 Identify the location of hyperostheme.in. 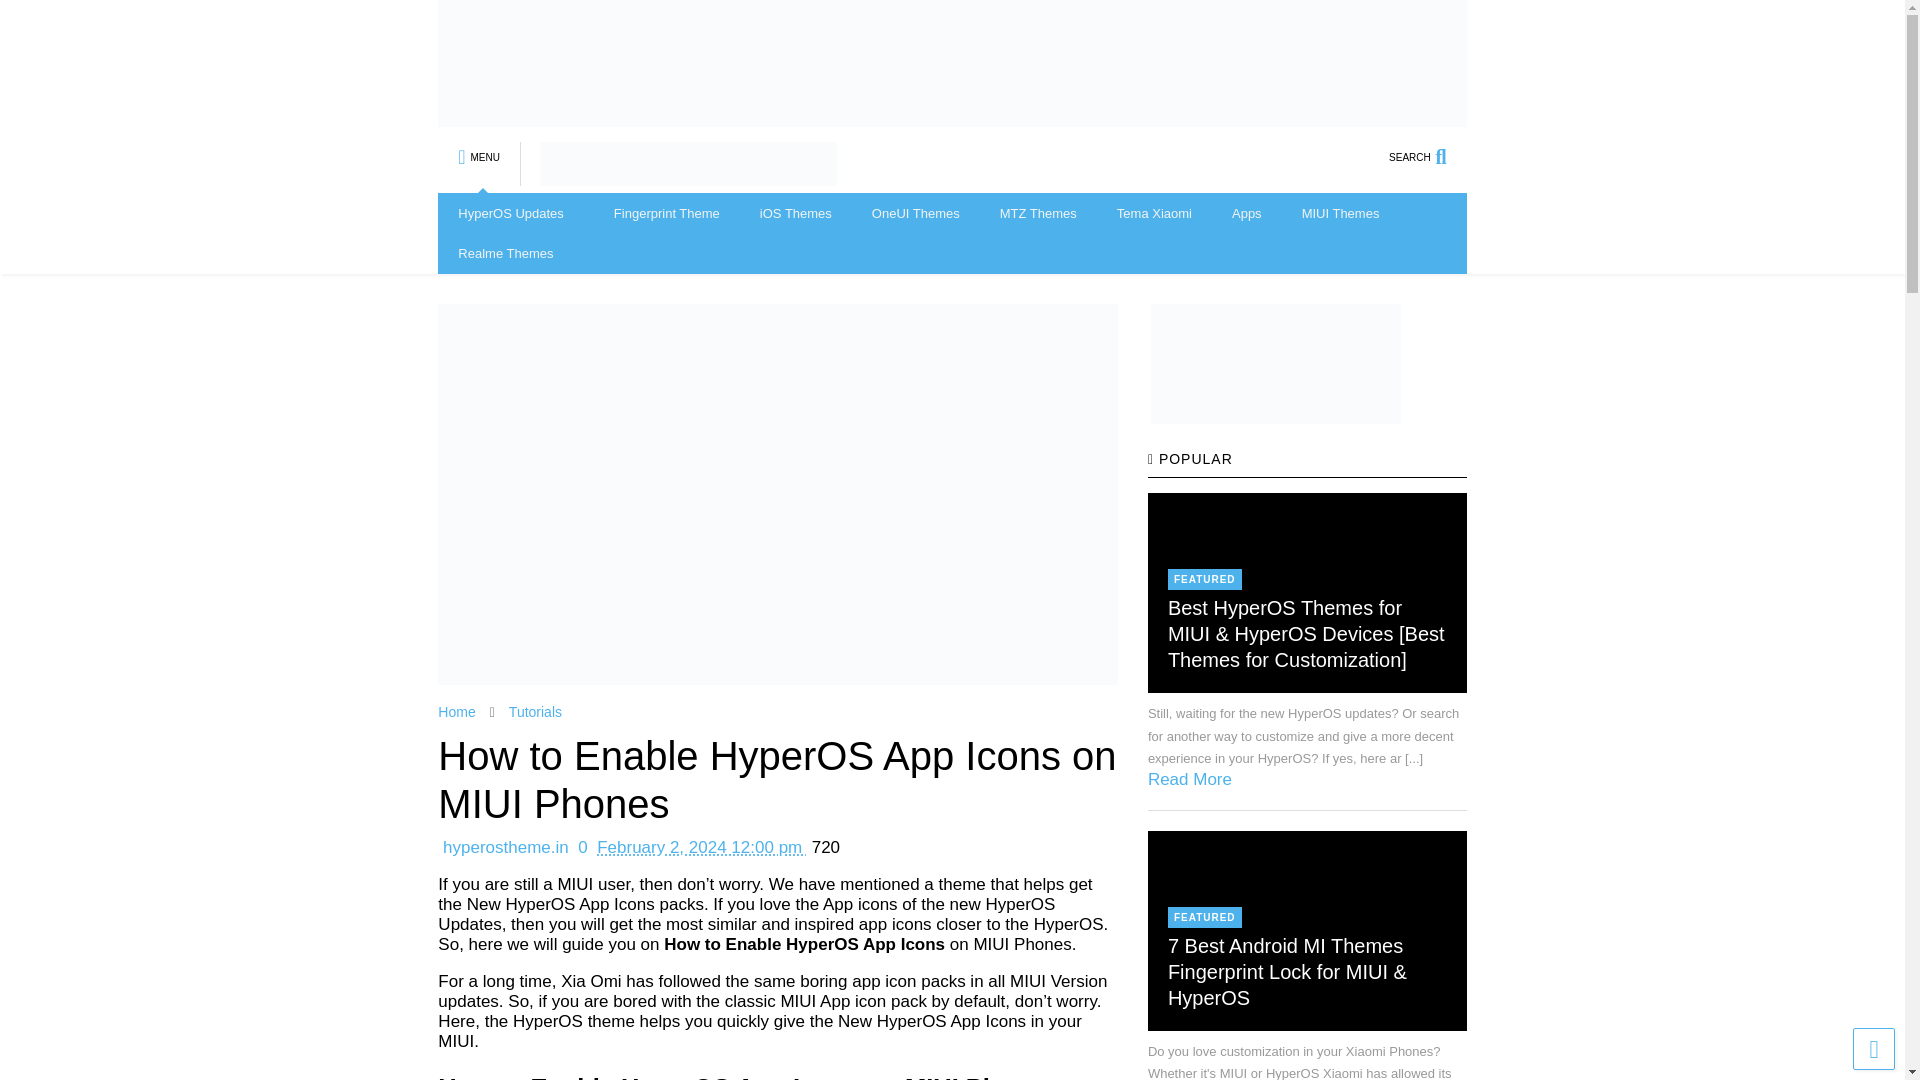
(504, 848).